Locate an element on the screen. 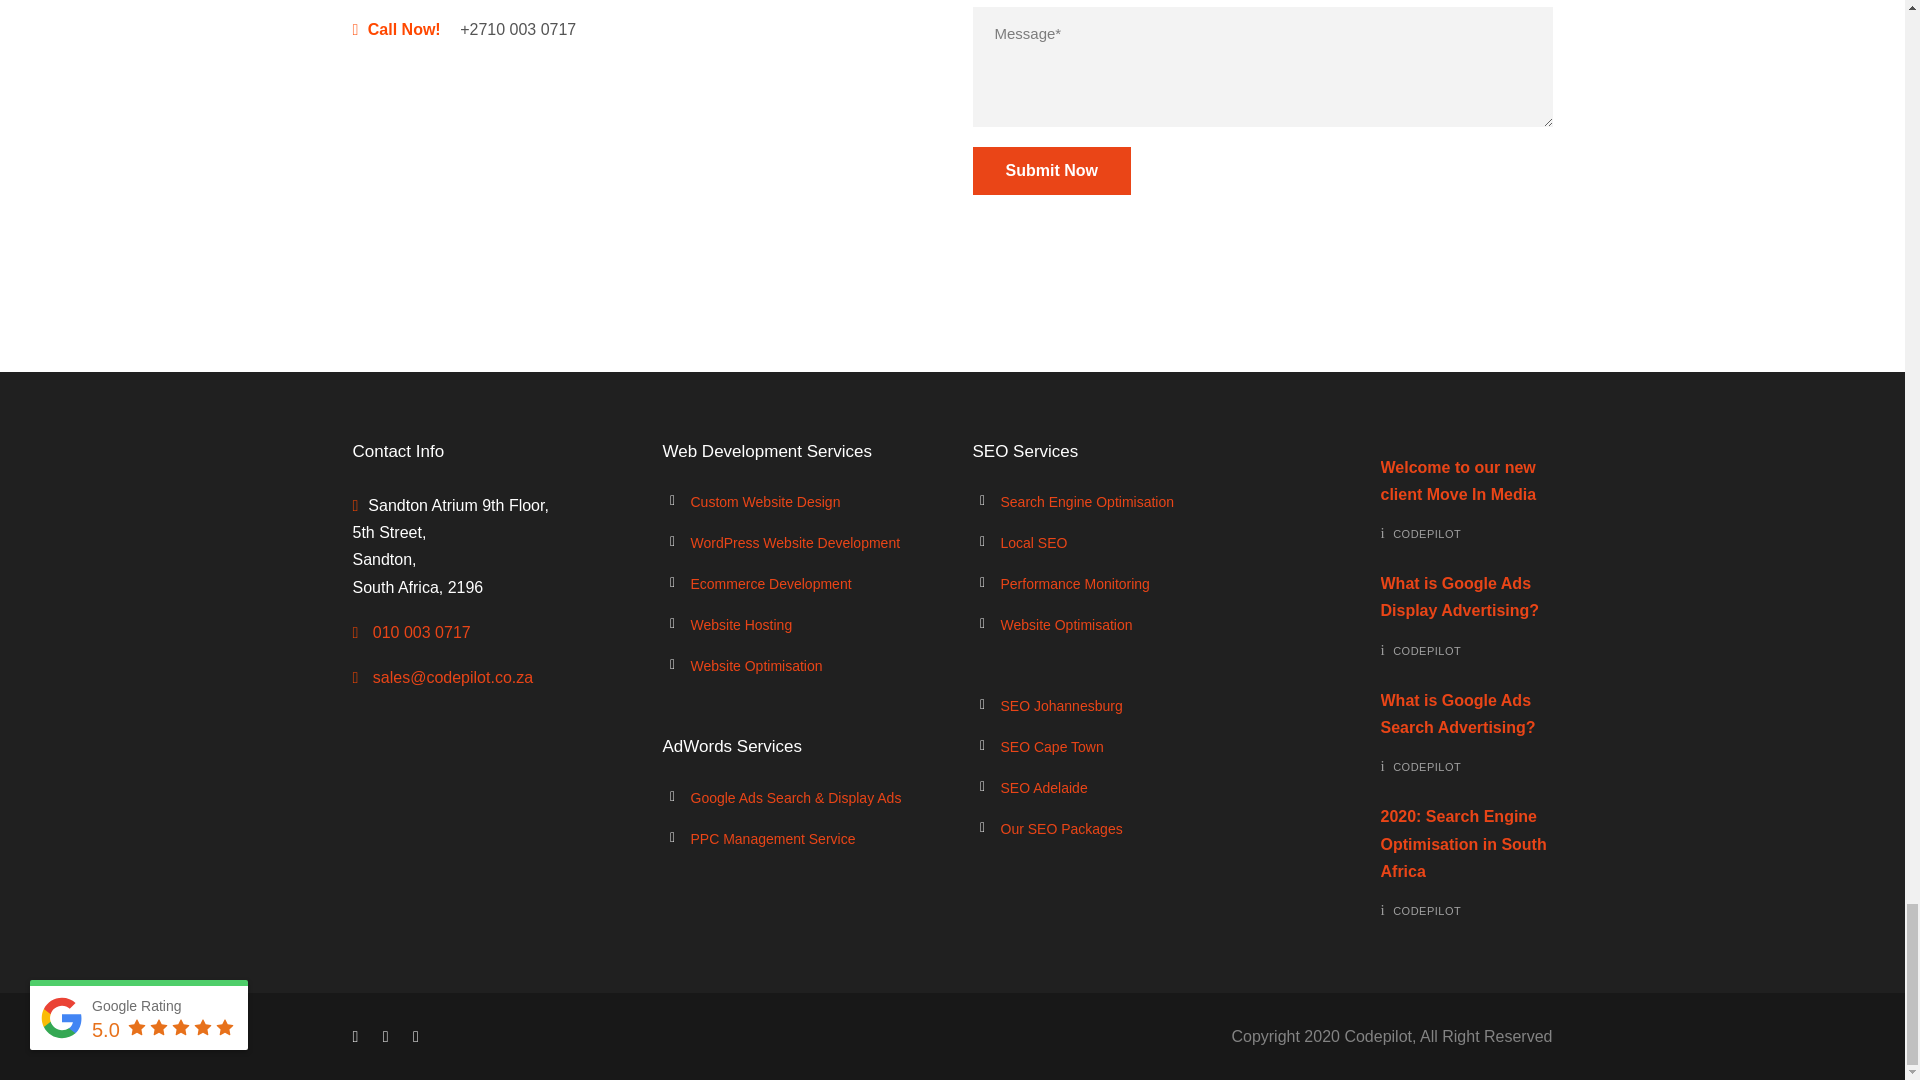  Posts by Codepilot is located at coordinates (1427, 534).